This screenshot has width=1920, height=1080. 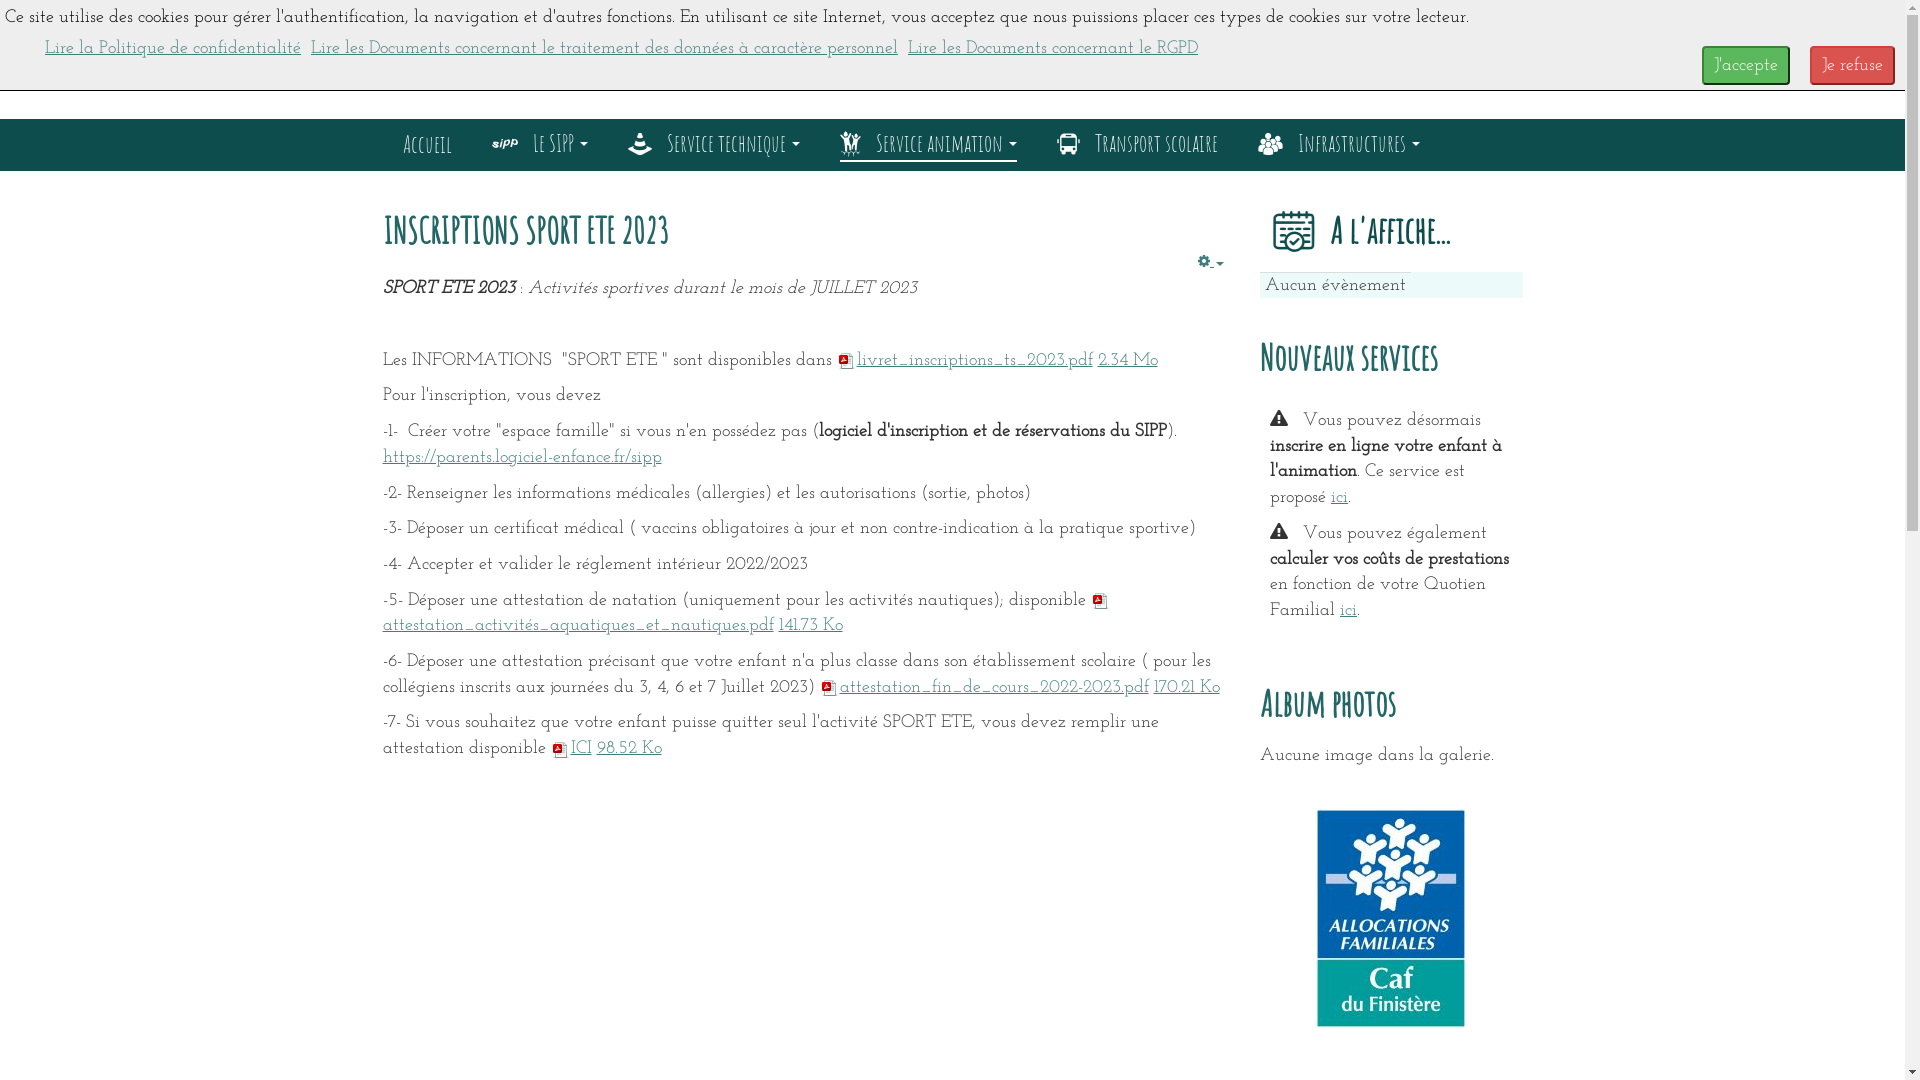 What do you see at coordinates (522, 458) in the screenshot?
I see `https://parents.logiciel-enfance.fr/sipp` at bounding box center [522, 458].